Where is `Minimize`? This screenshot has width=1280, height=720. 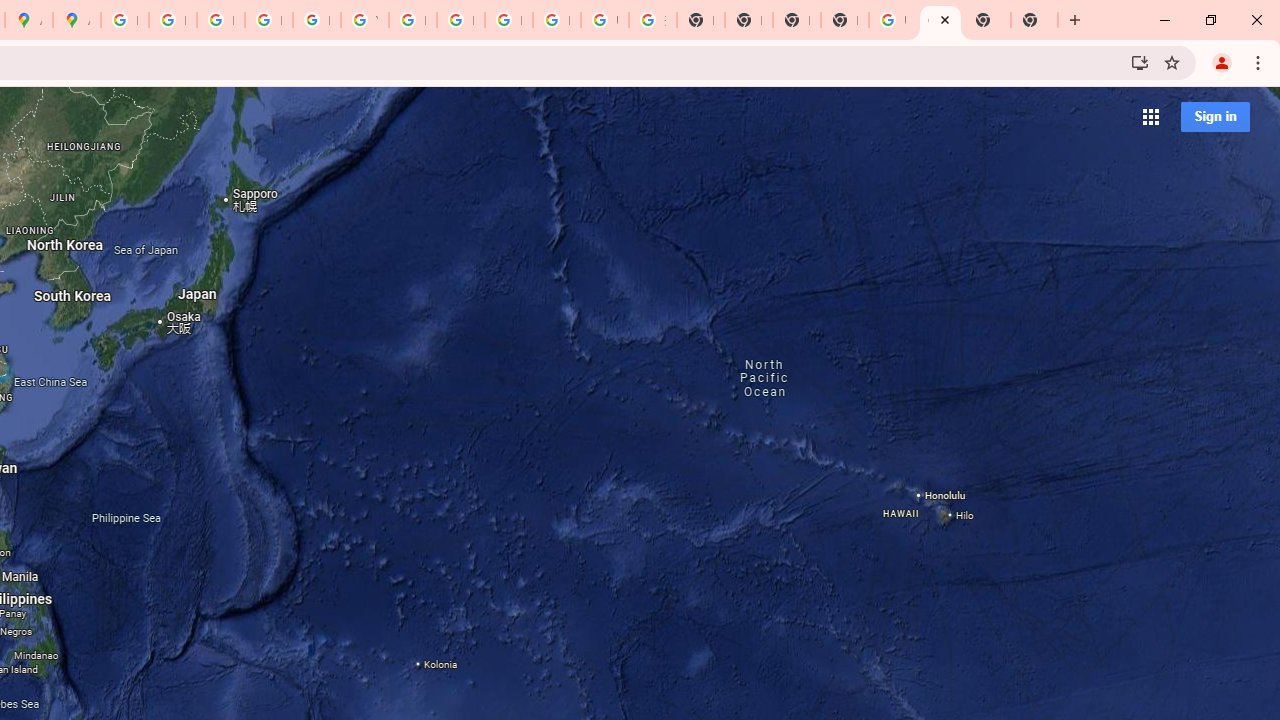
Minimize is located at coordinates (1165, 20).